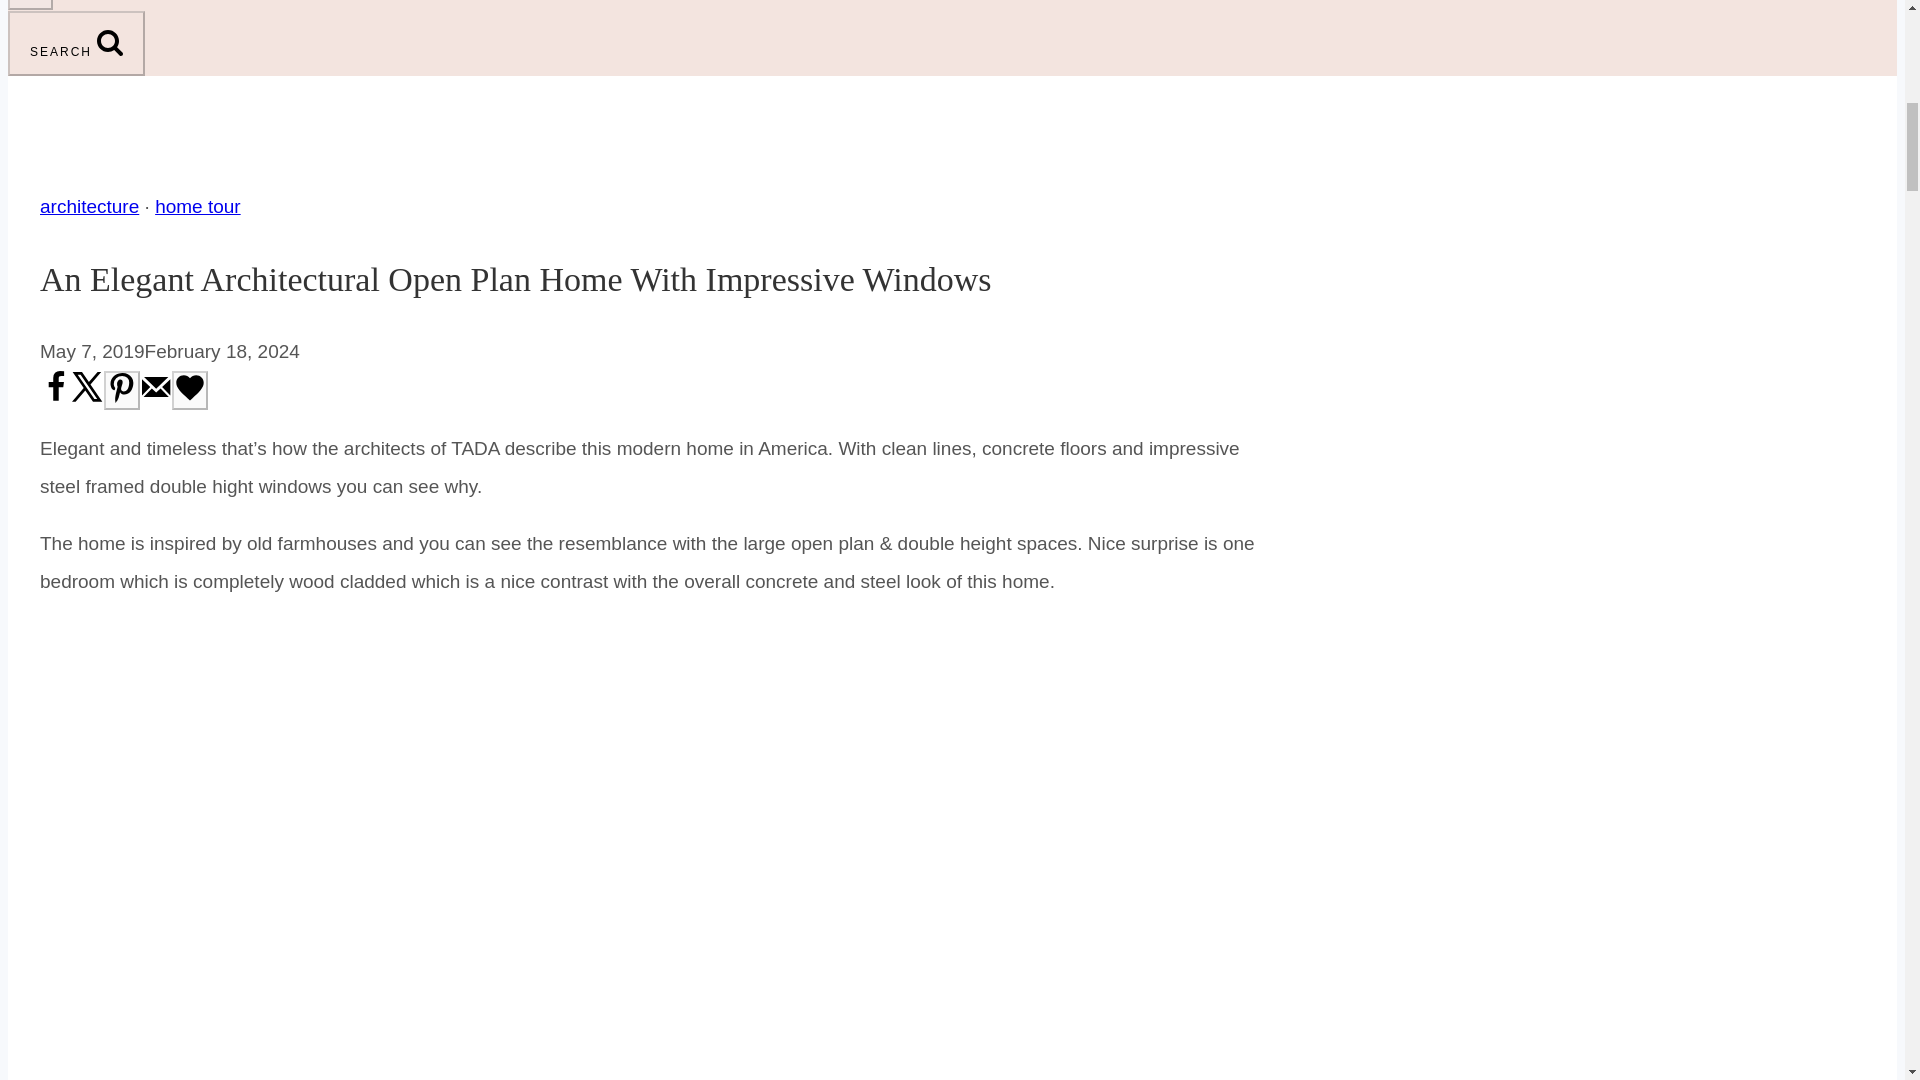  Describe the element at coordinates (88, 398) in the screenshot. I see `Share on X` at that location.